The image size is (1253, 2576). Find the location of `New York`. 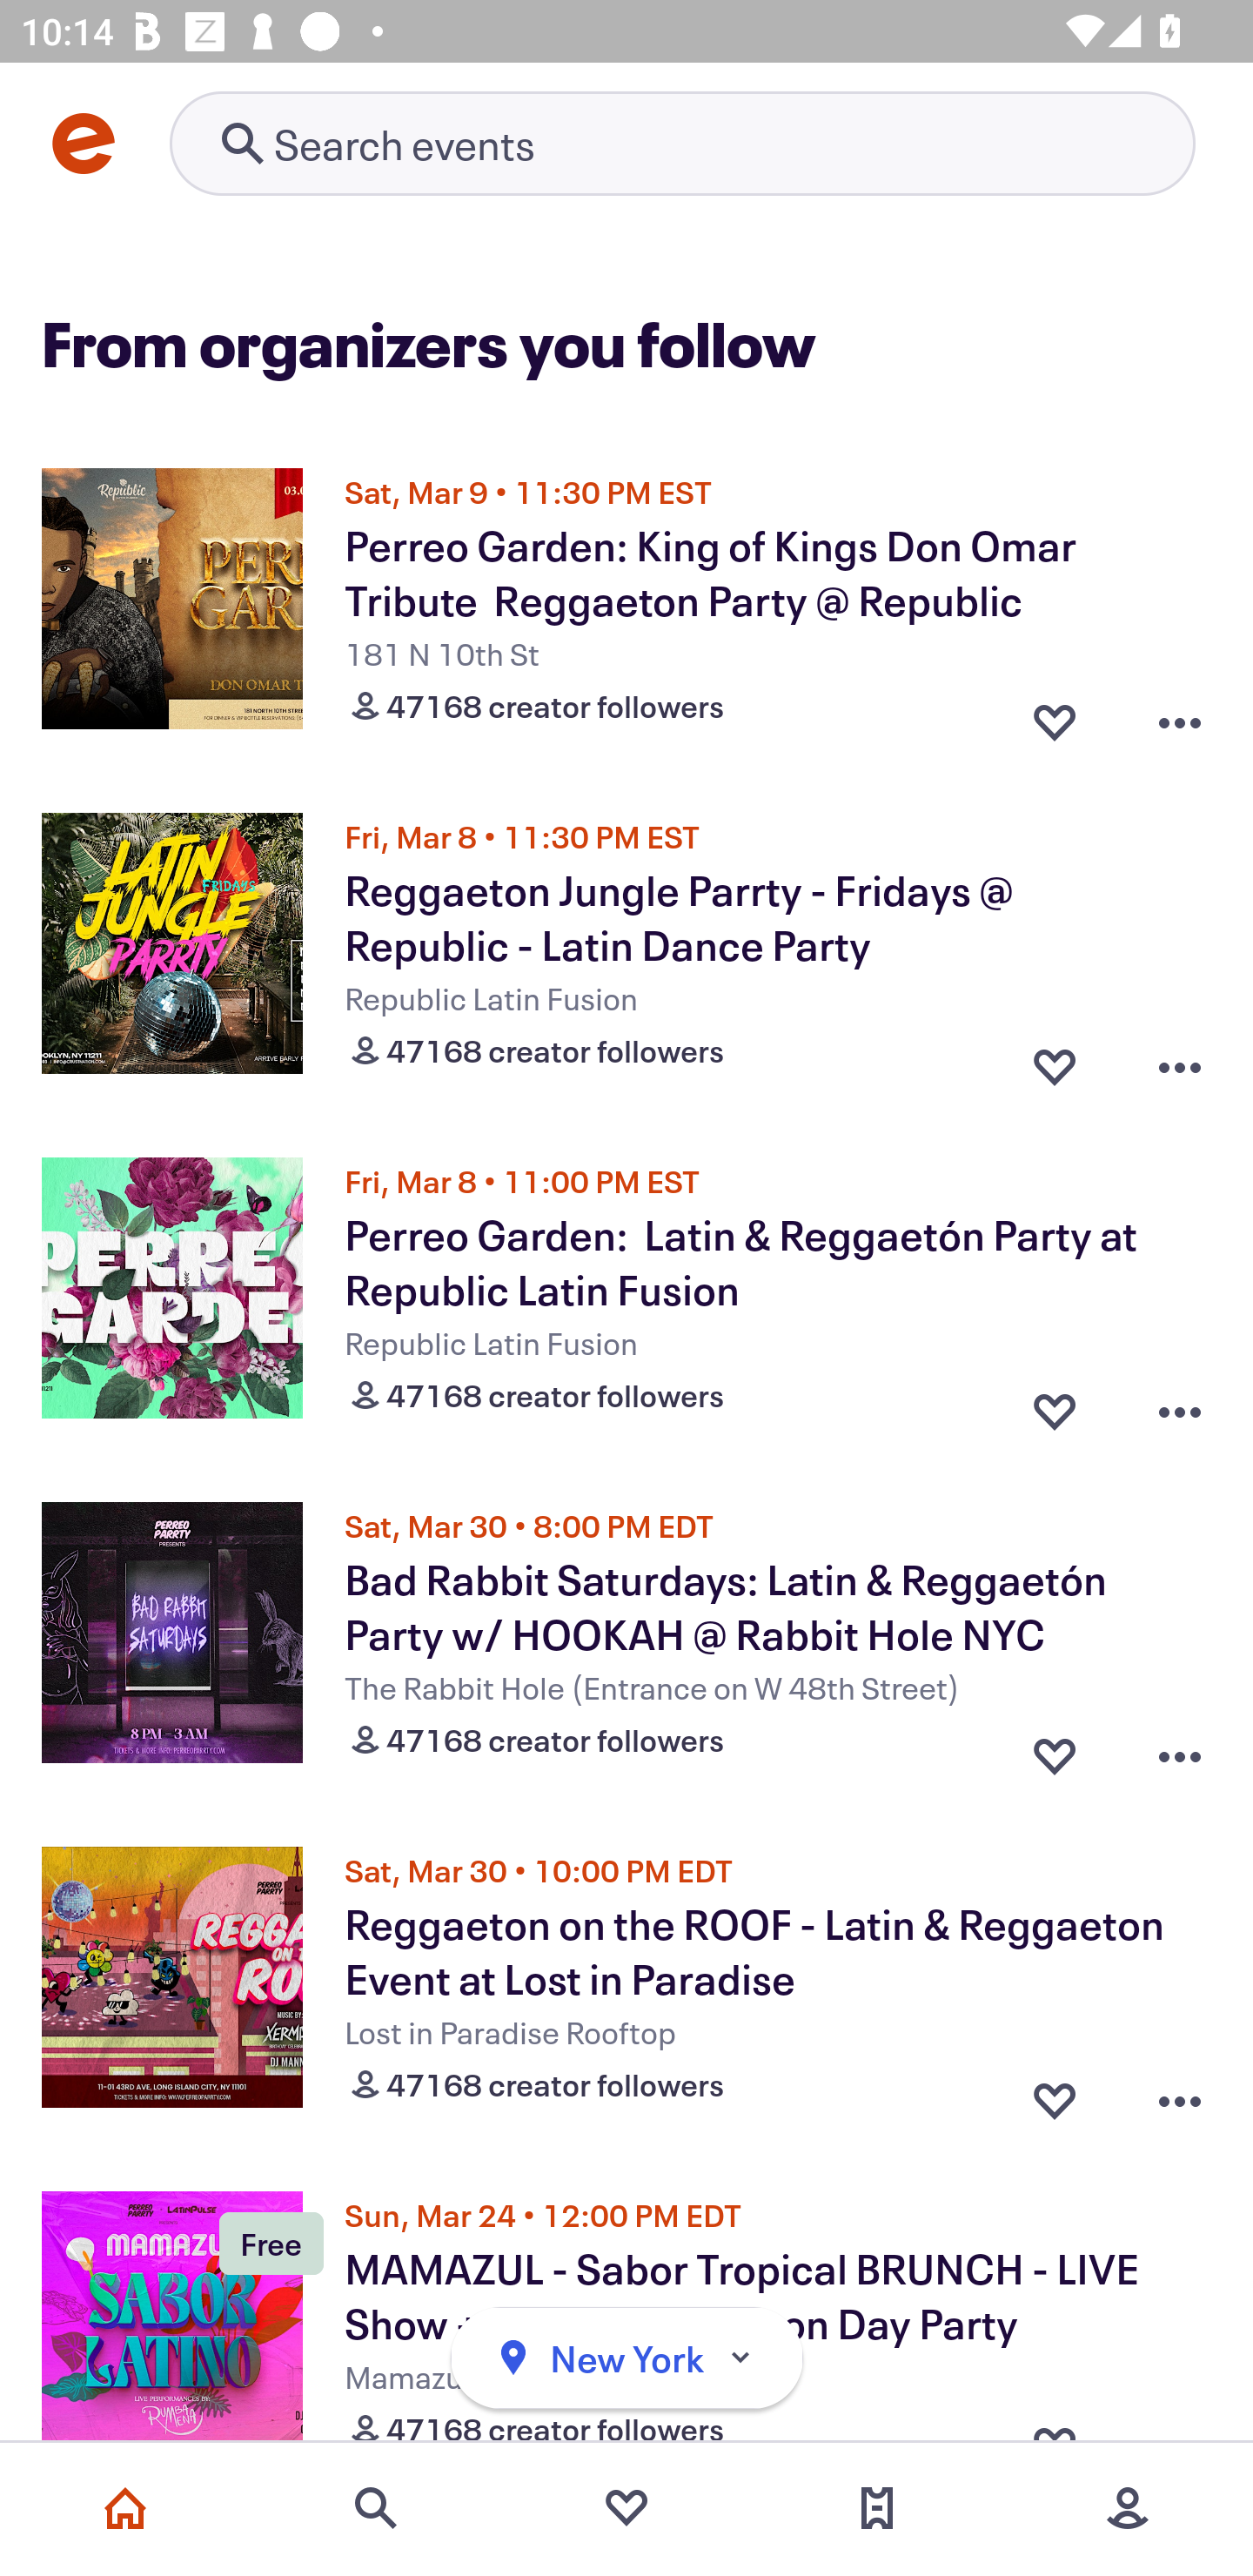

New York is located at coordinates (626, 2358).